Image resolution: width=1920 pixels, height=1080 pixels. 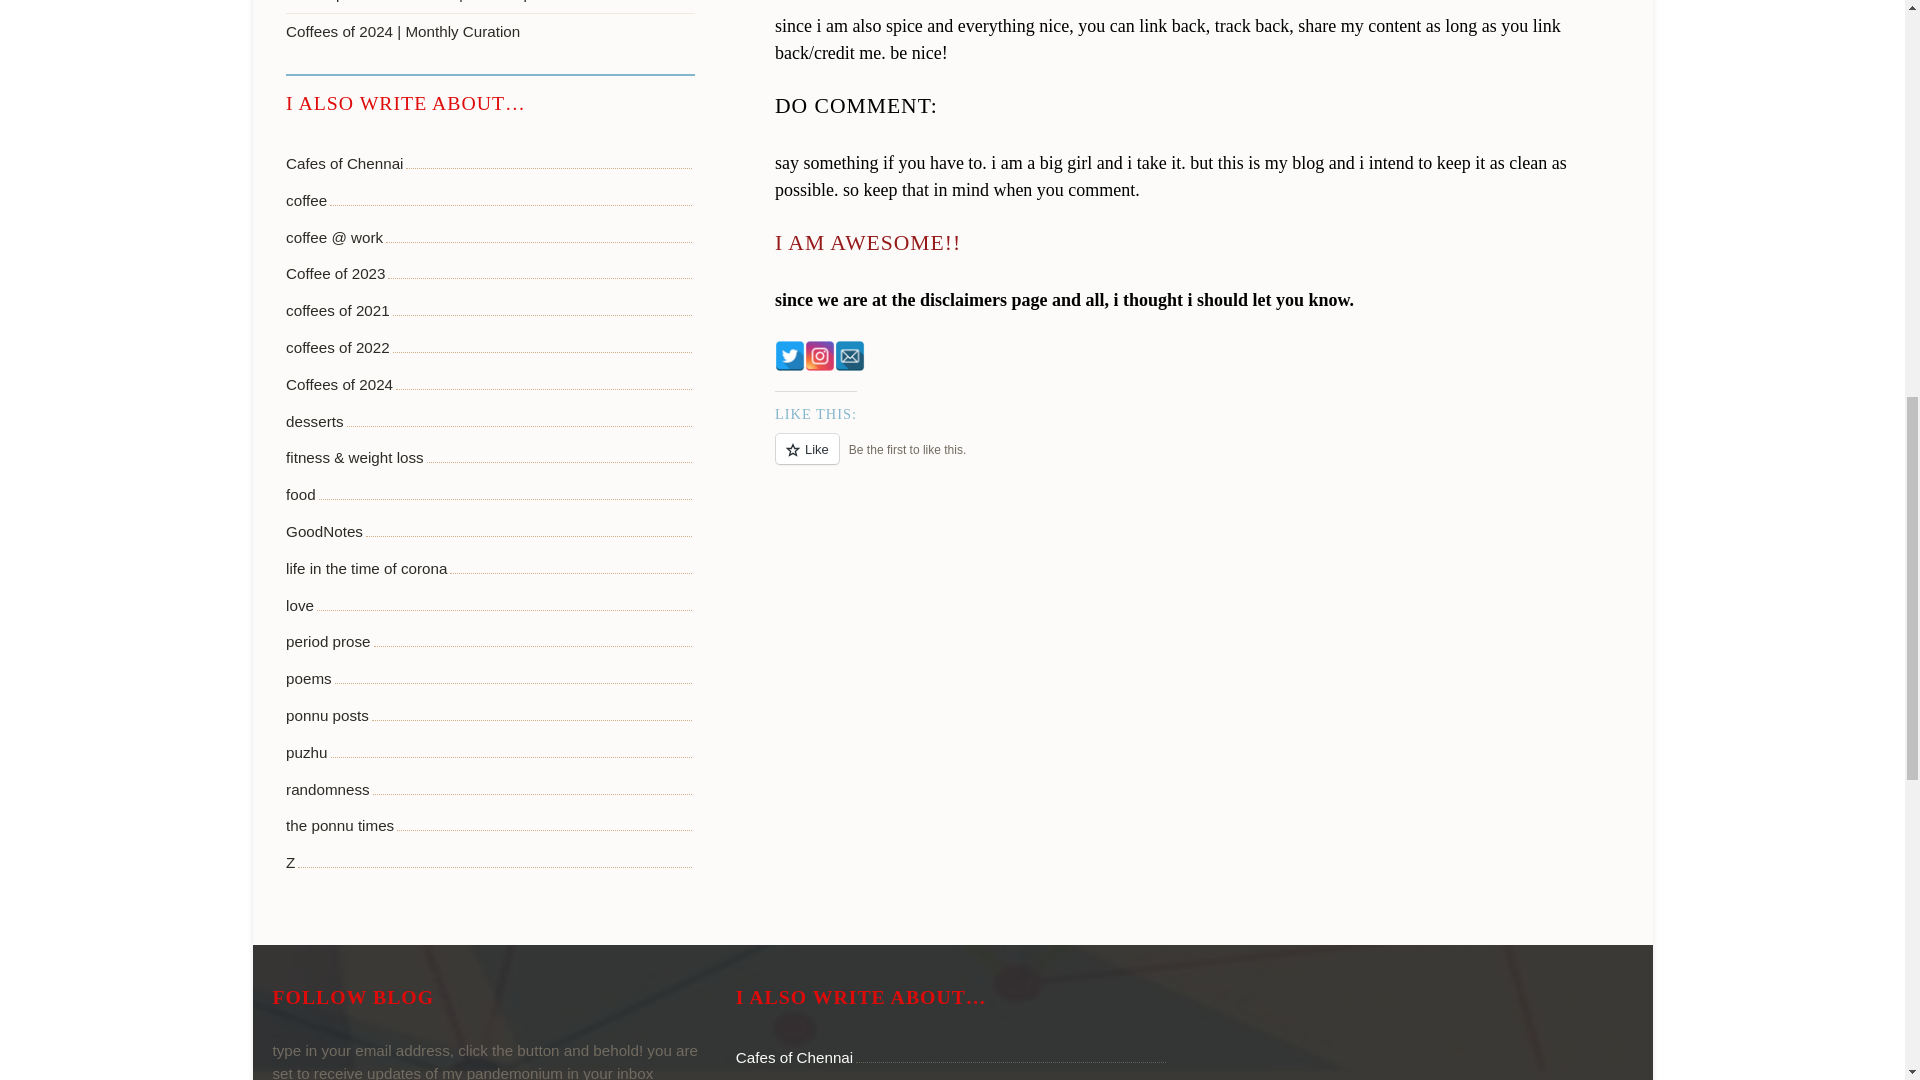 What do you see at coordinates (340, 385) in the screenshot?
I see `Coffees of 2024` at bounding box center [340, 385].